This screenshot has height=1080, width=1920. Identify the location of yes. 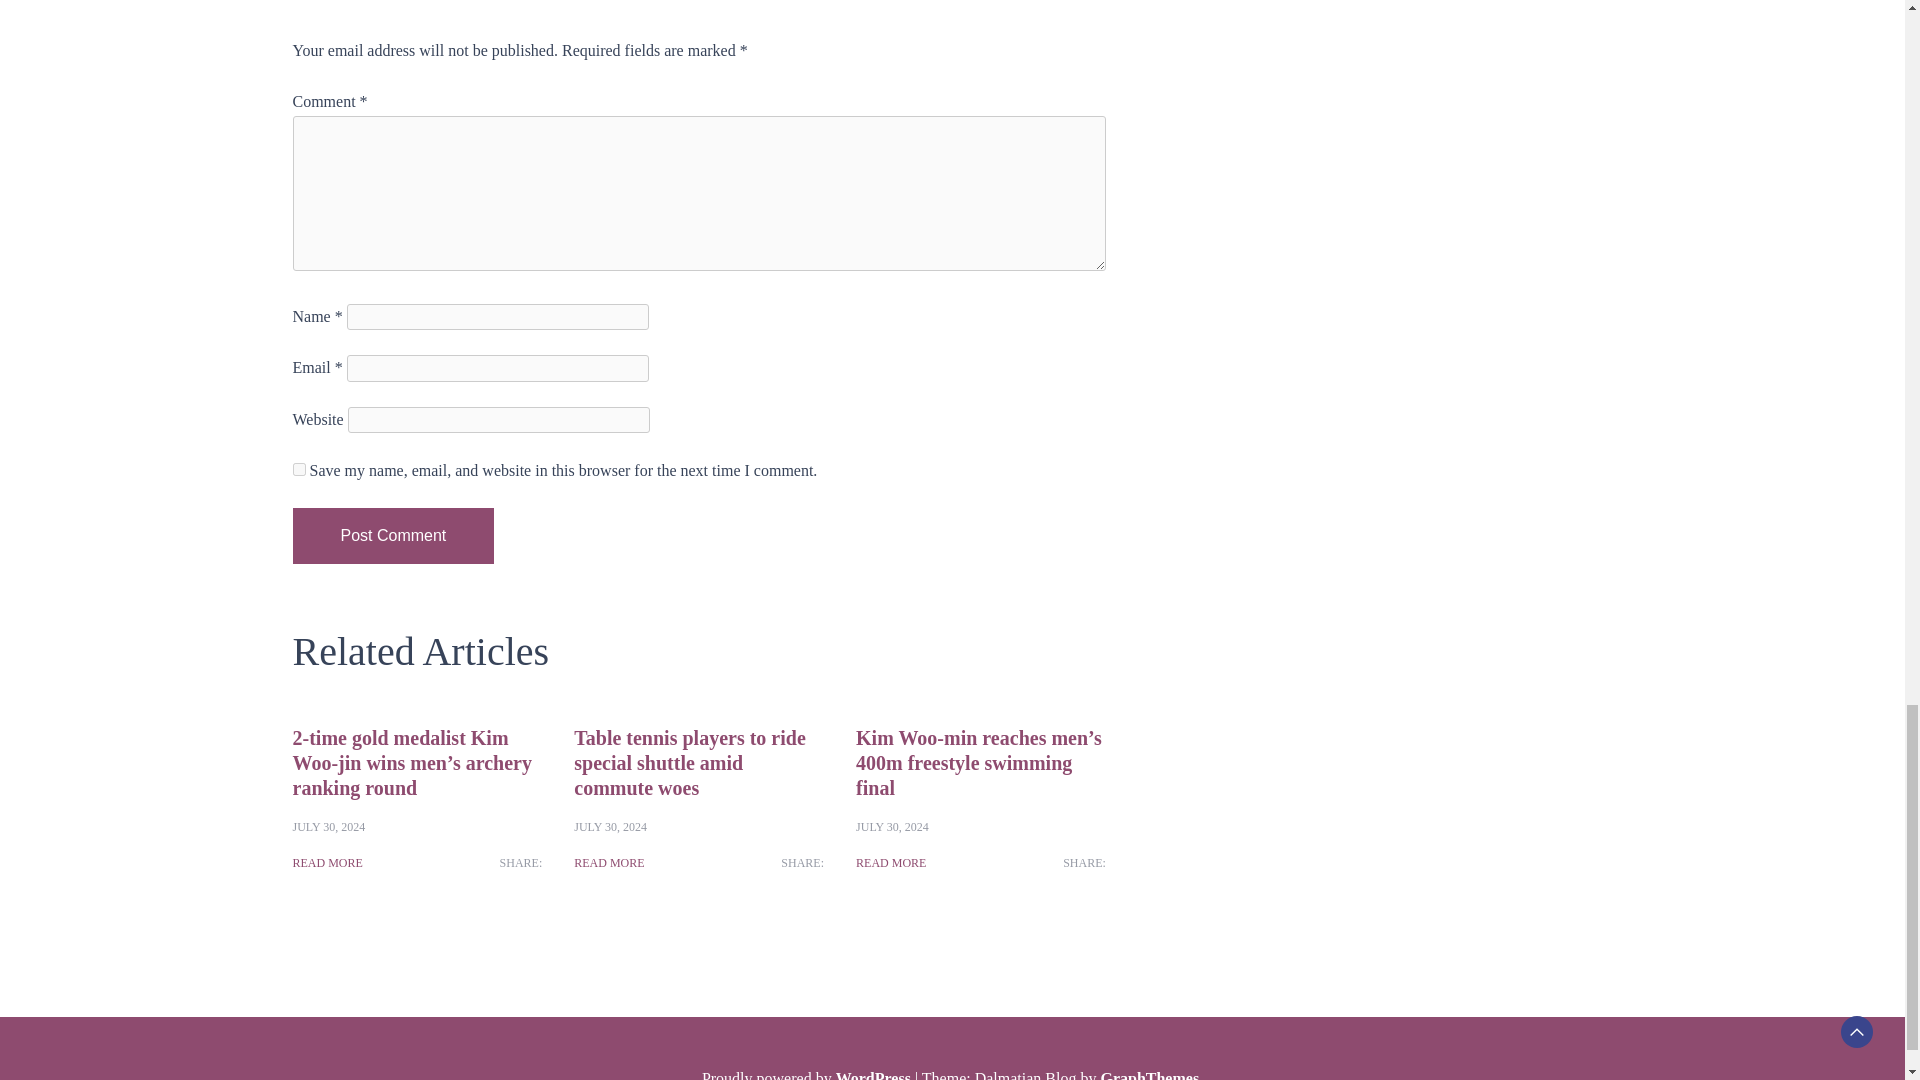
(298, 470).